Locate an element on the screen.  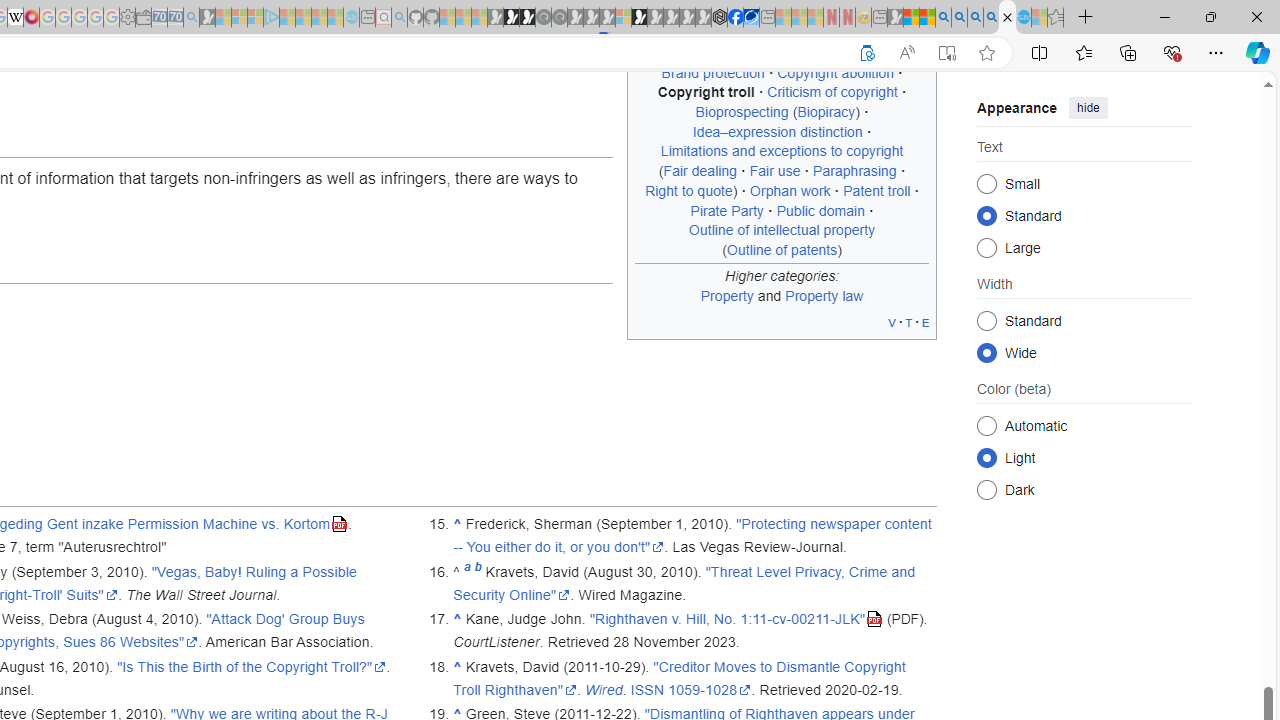
Services - Maintenance | Sky Blue Bikes - Sky Blue Bikes is located at coordinates (1023, 18).